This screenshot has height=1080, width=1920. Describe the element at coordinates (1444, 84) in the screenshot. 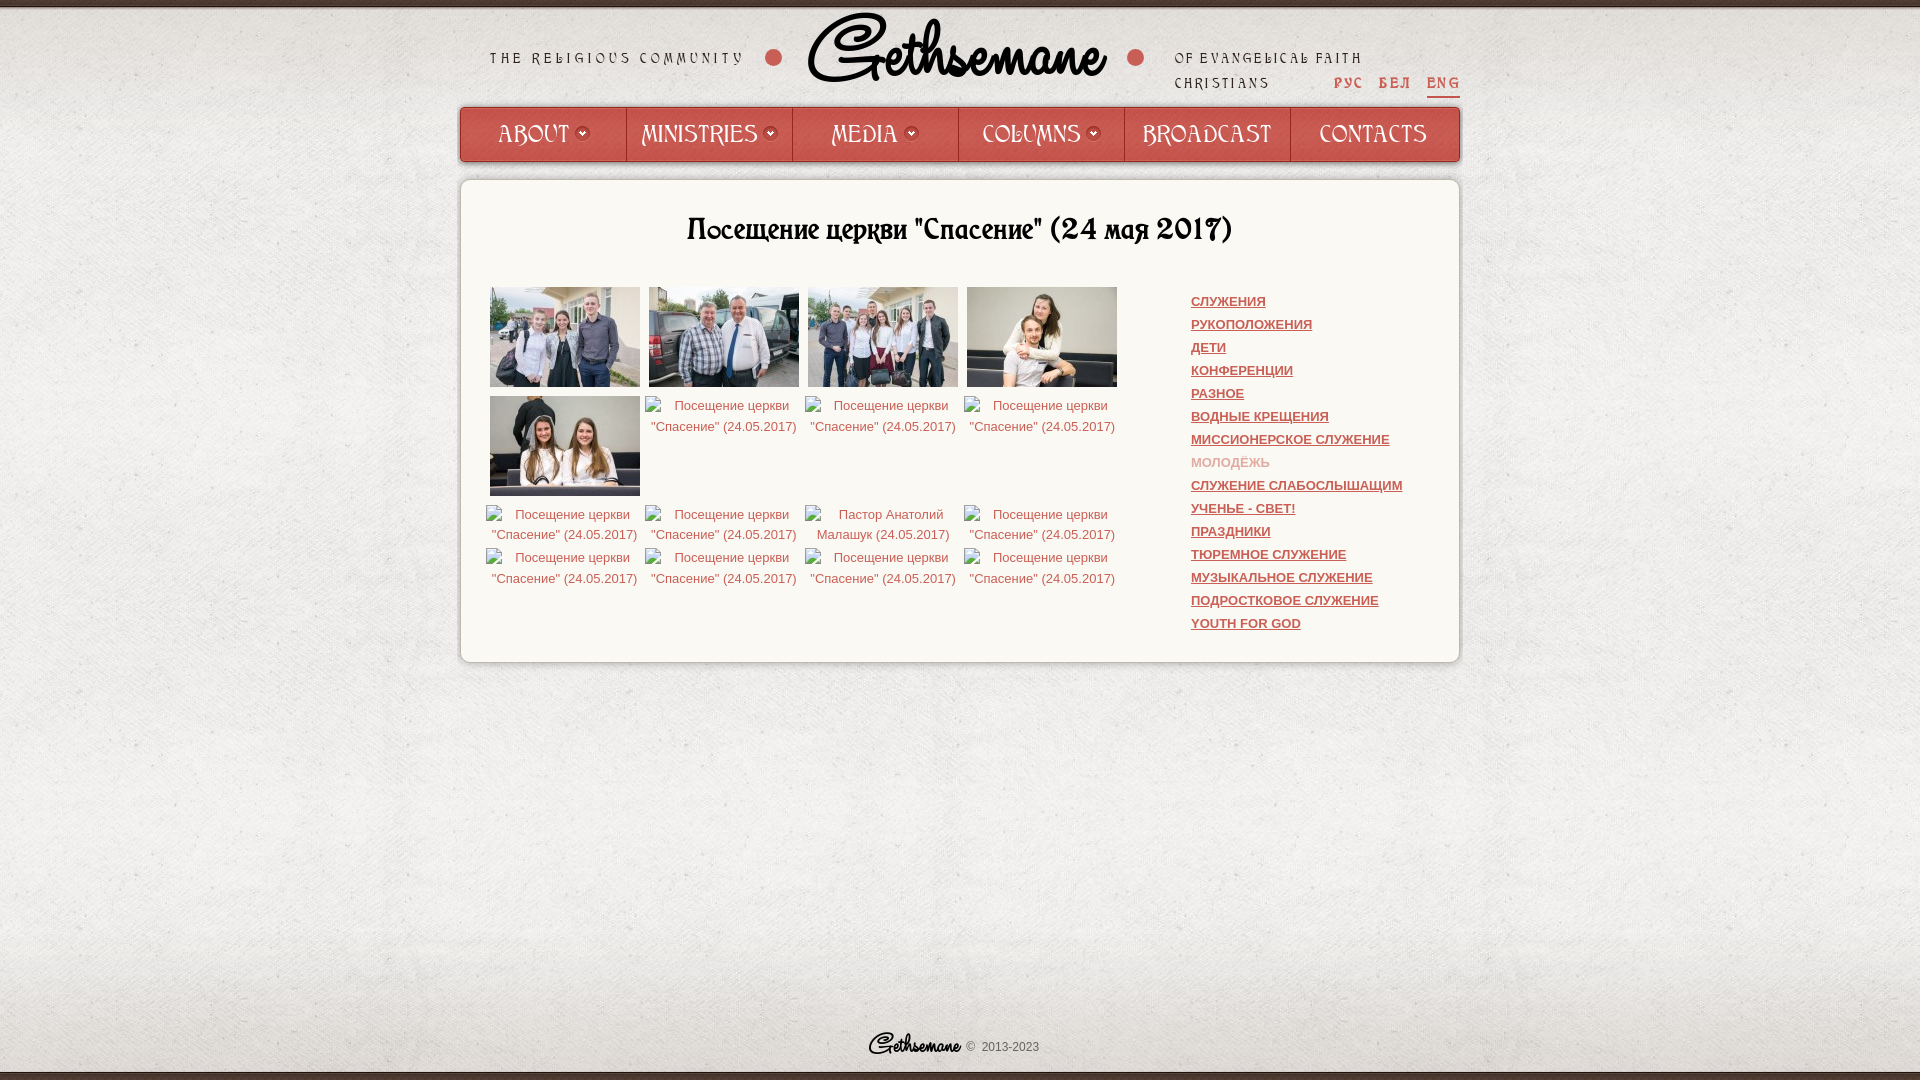

I see `ENG` at that location.